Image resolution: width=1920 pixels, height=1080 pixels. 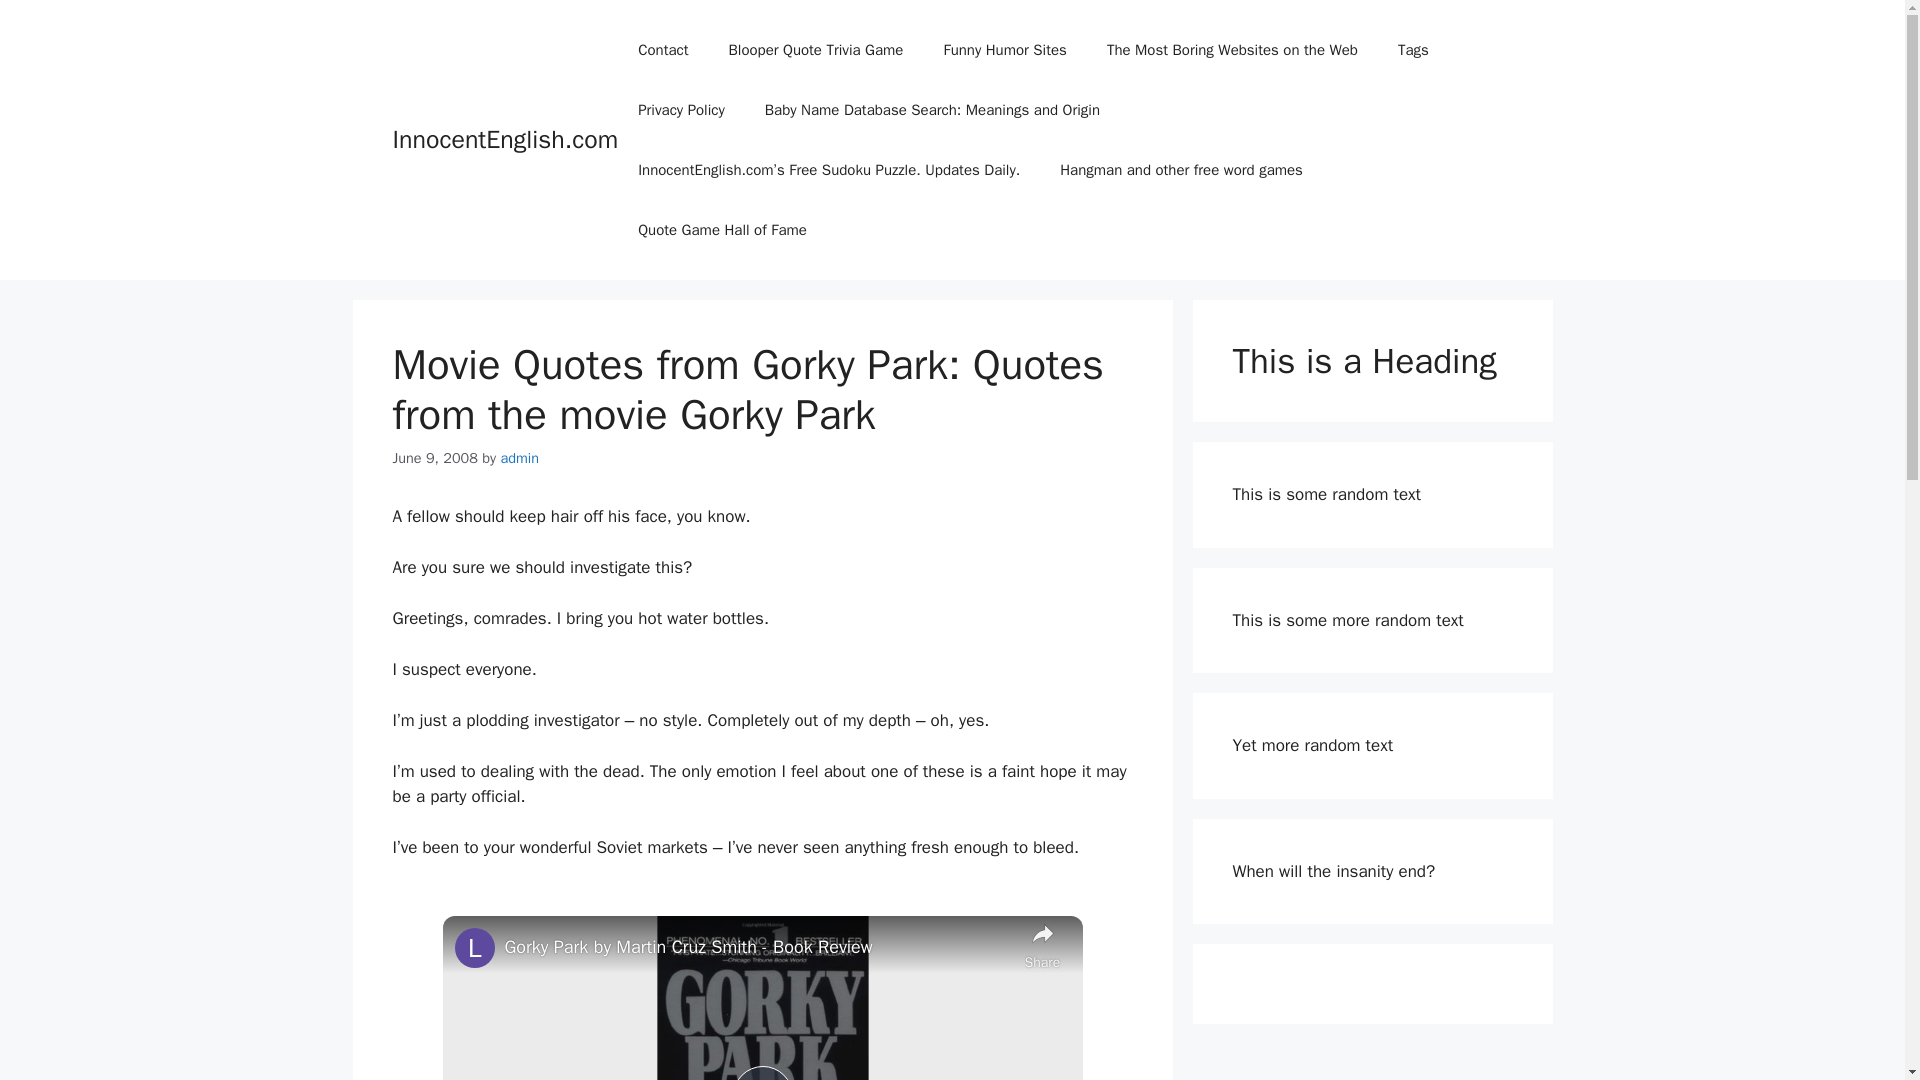 I want to click on admin, so click(x=519, y=458).